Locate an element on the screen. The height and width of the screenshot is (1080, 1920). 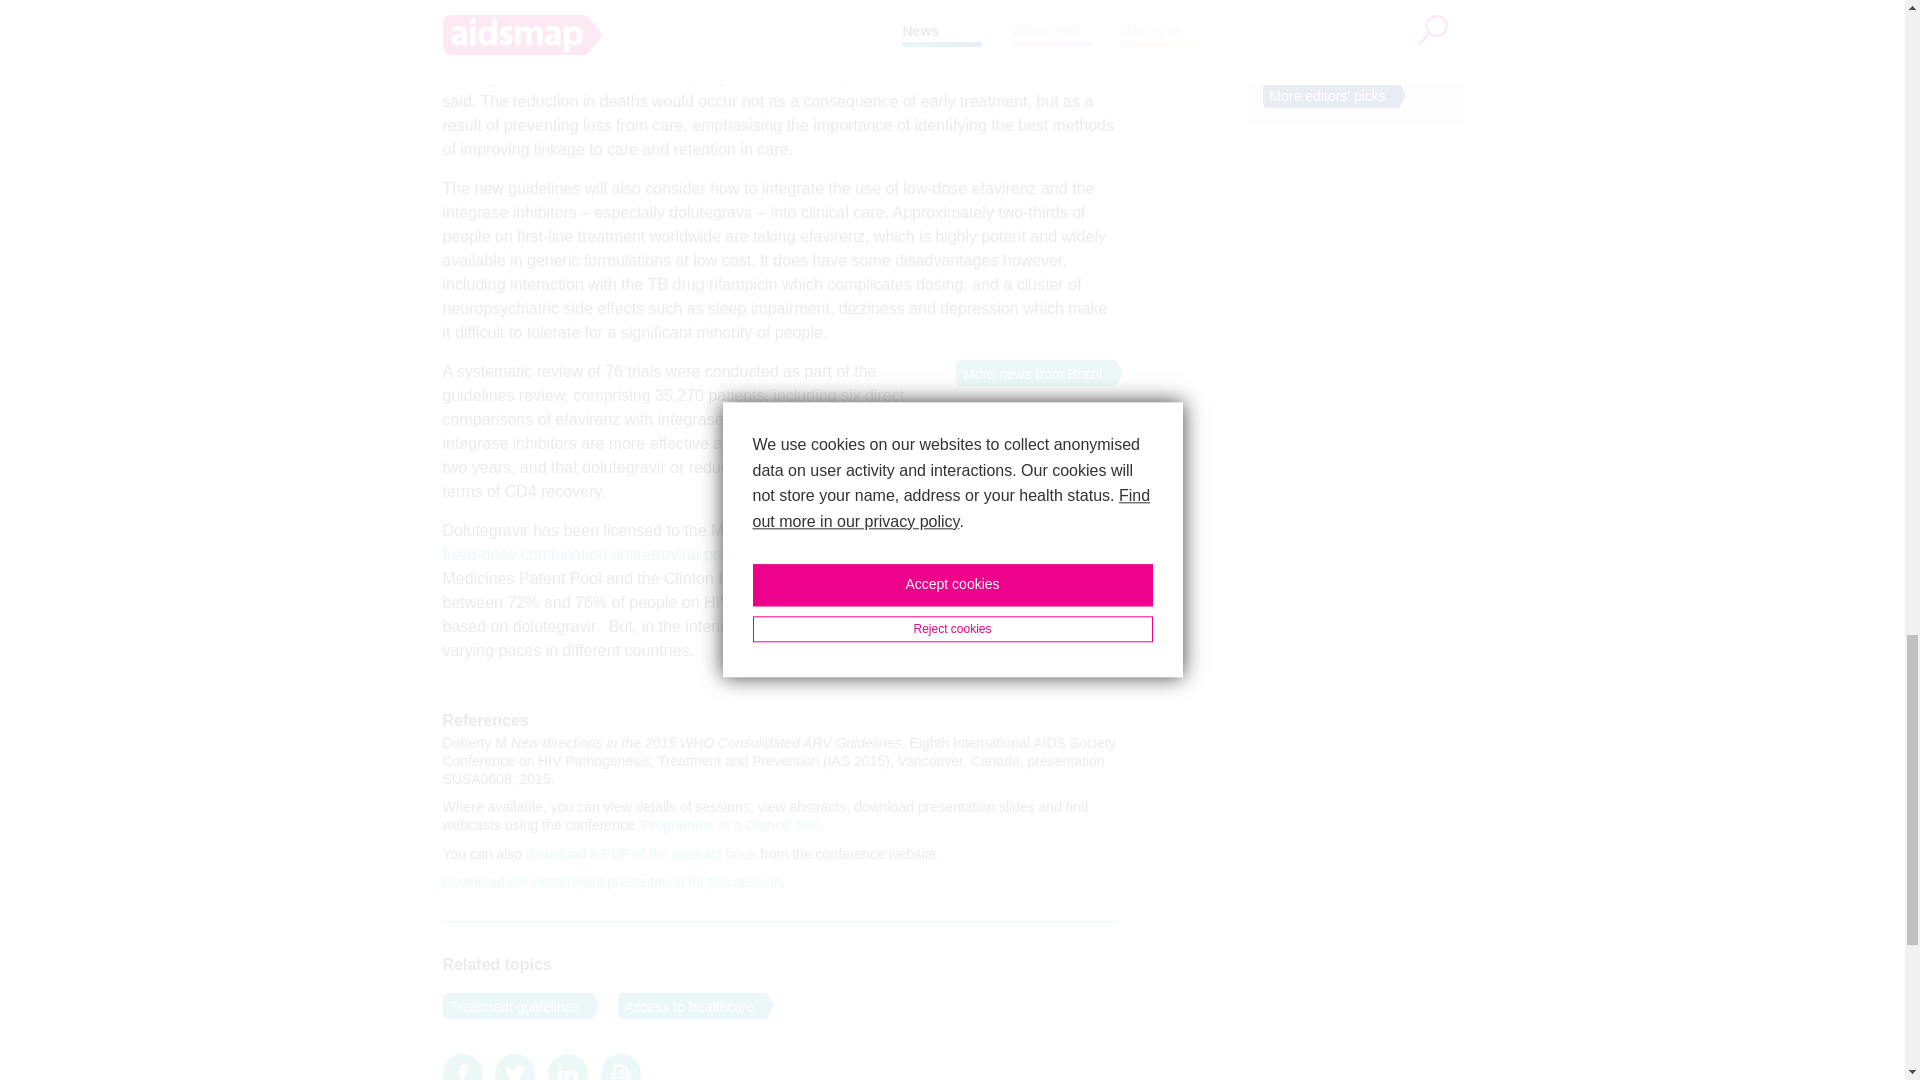
Facebook is located at coordinates (461, 1072).